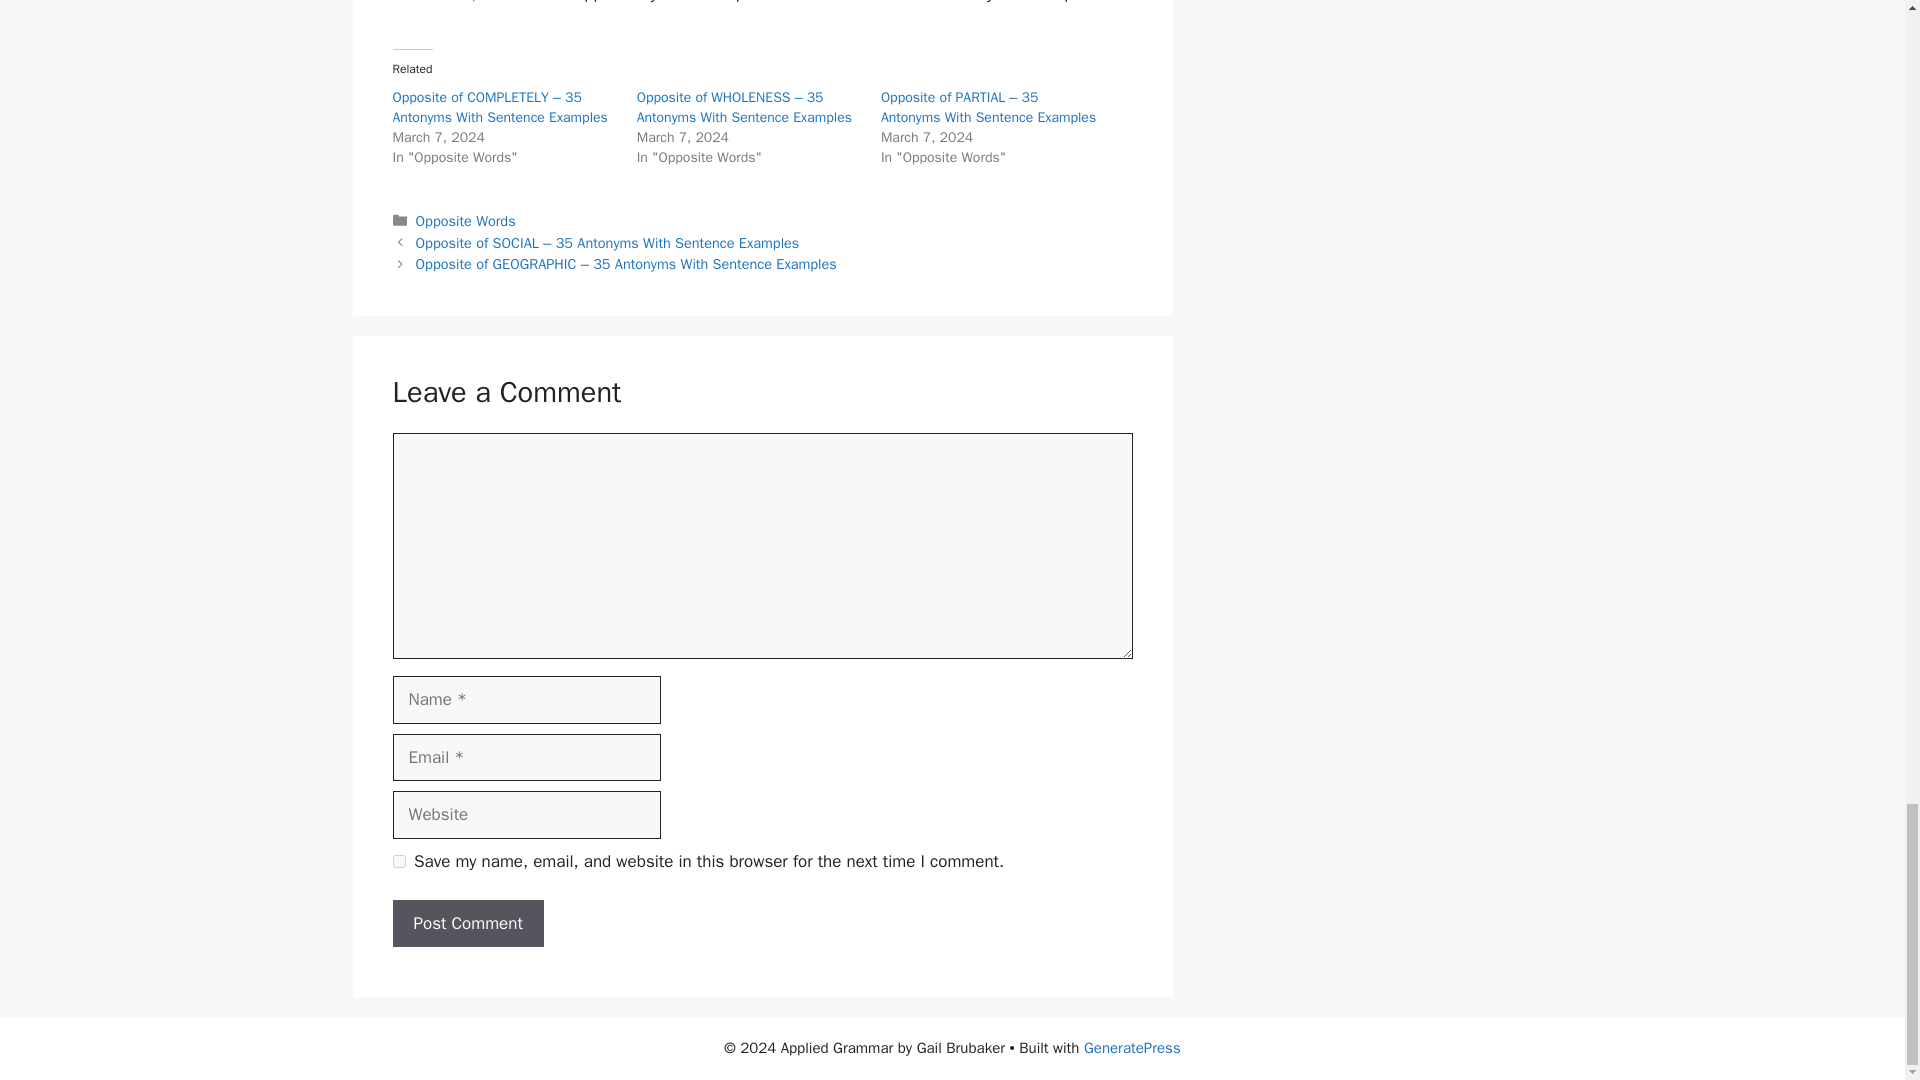  What do you see at coordinates (398, 862) in the screenshot?
I see `yes` at bounding box center [398, 862].